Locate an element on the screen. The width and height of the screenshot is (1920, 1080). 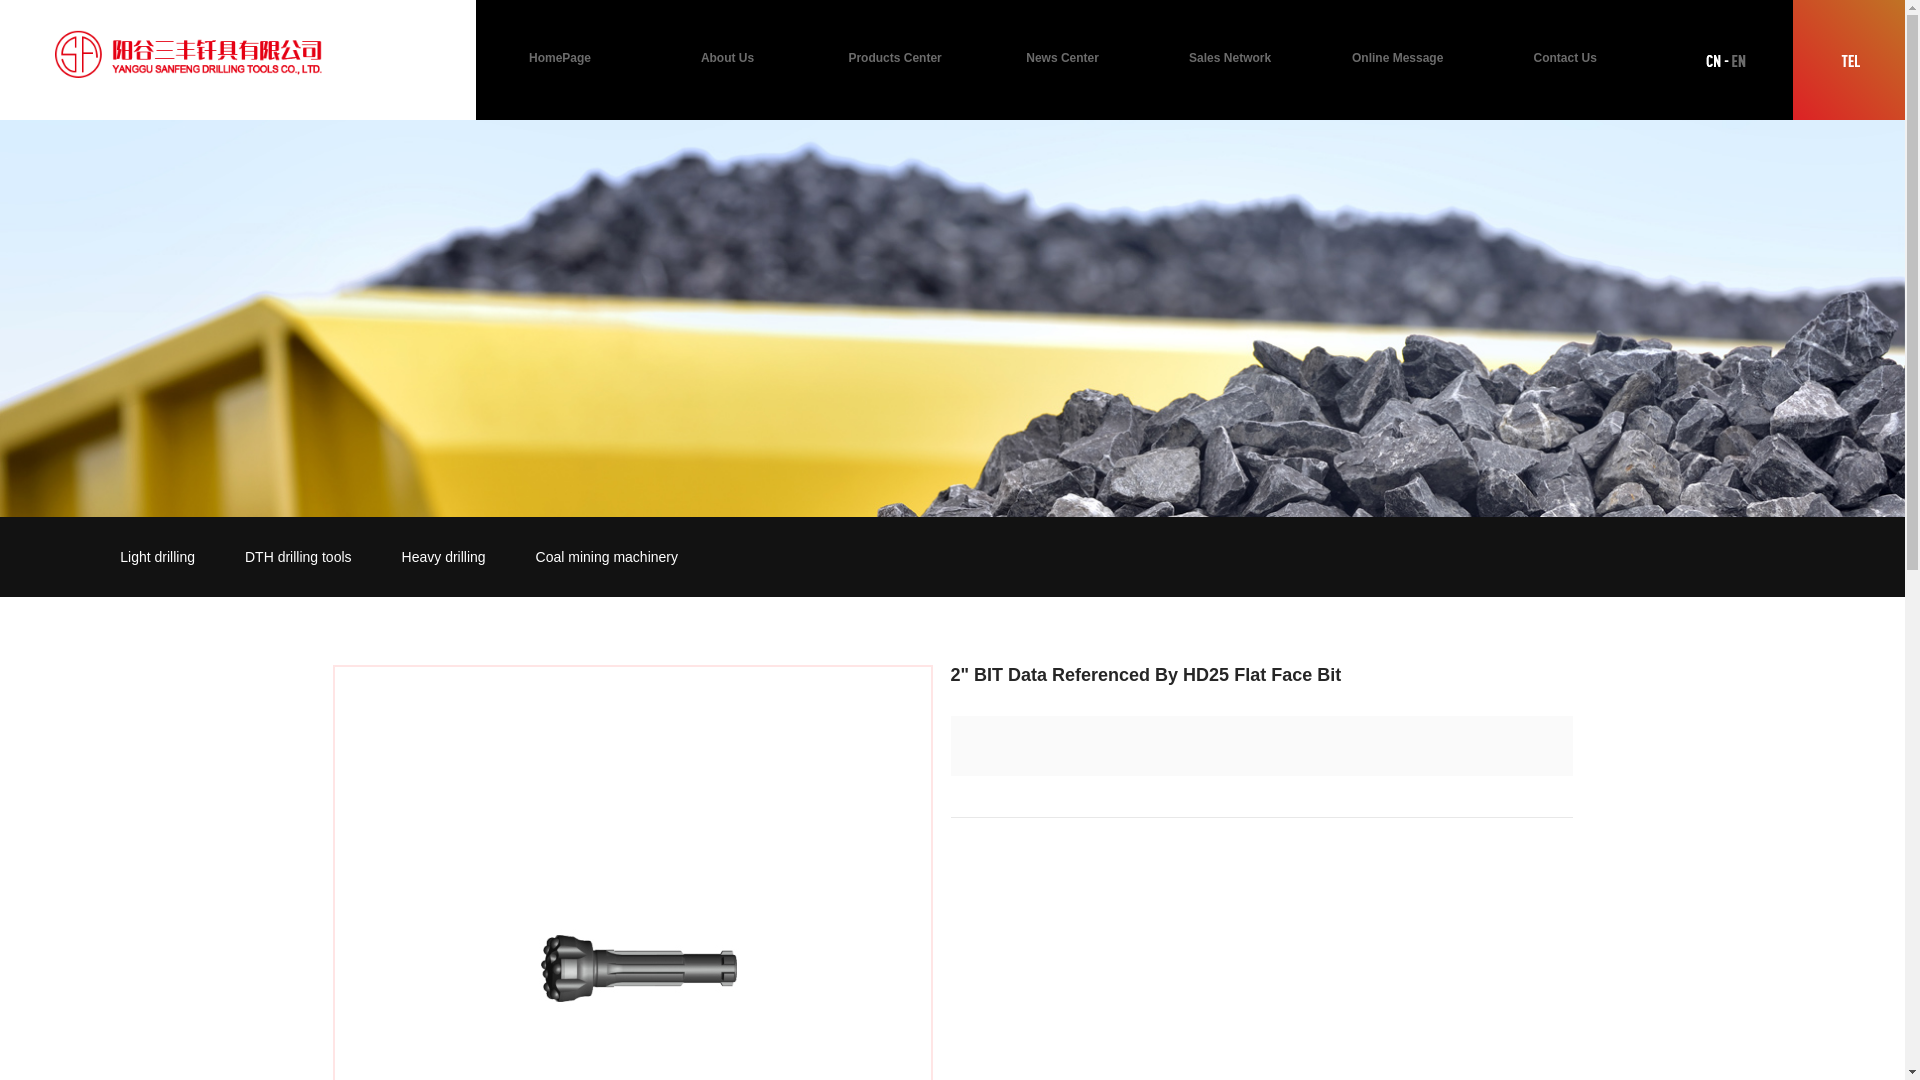
About Us is located at coordinates (728, 58).